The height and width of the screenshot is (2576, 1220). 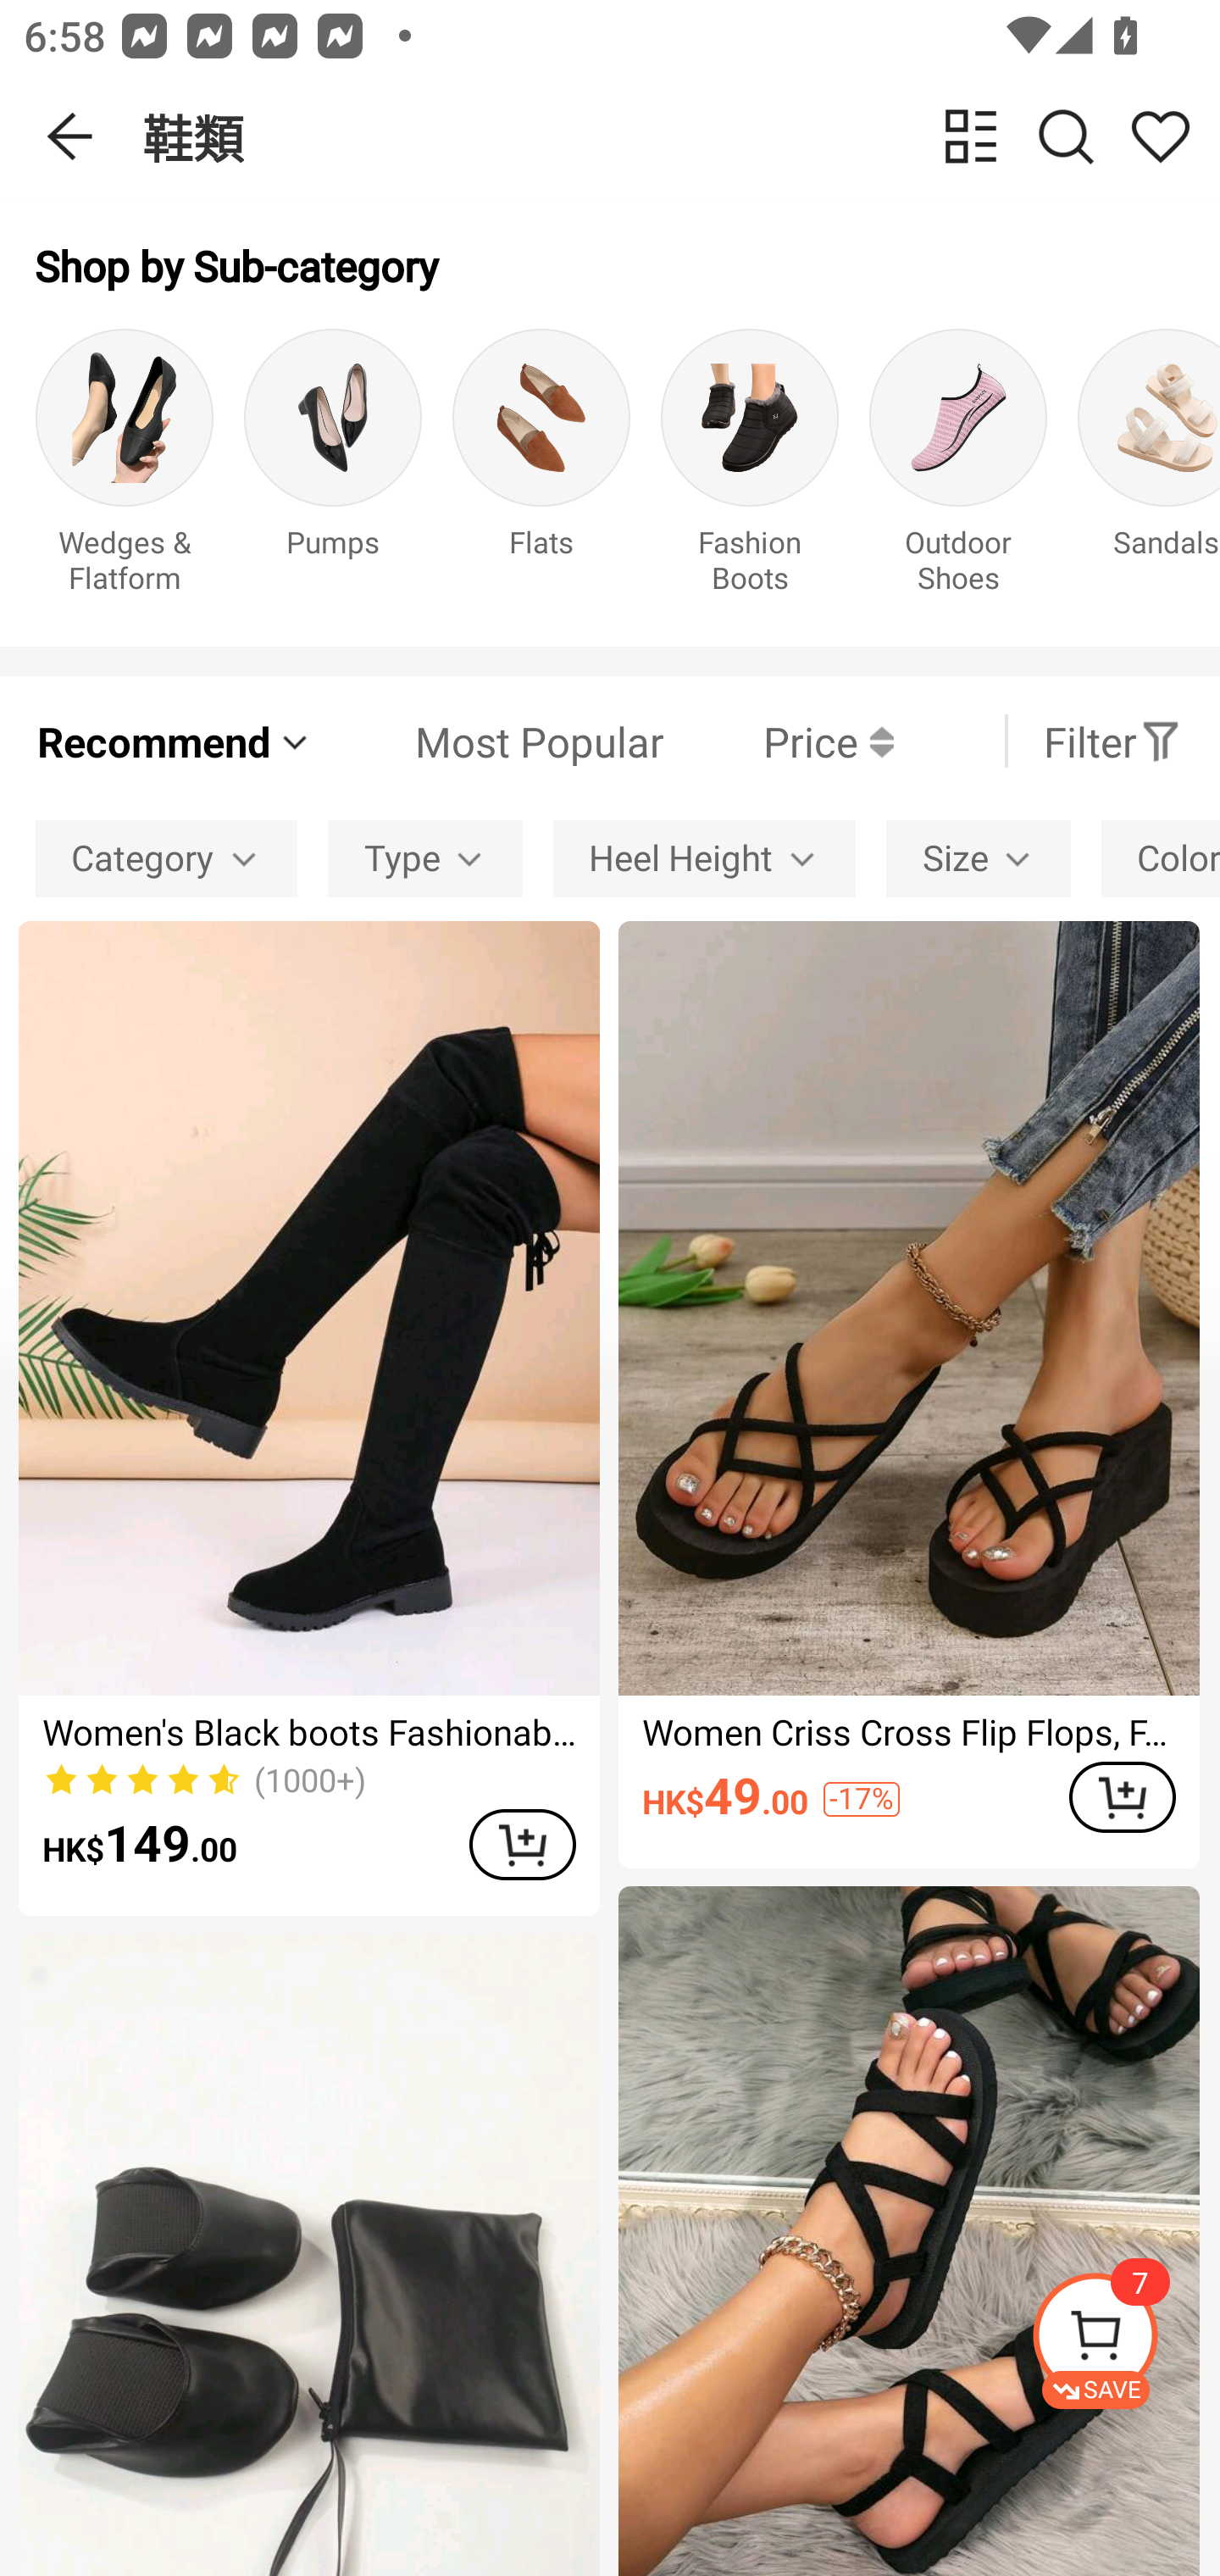 I want to click on Flats, so click(x=541, y=469).